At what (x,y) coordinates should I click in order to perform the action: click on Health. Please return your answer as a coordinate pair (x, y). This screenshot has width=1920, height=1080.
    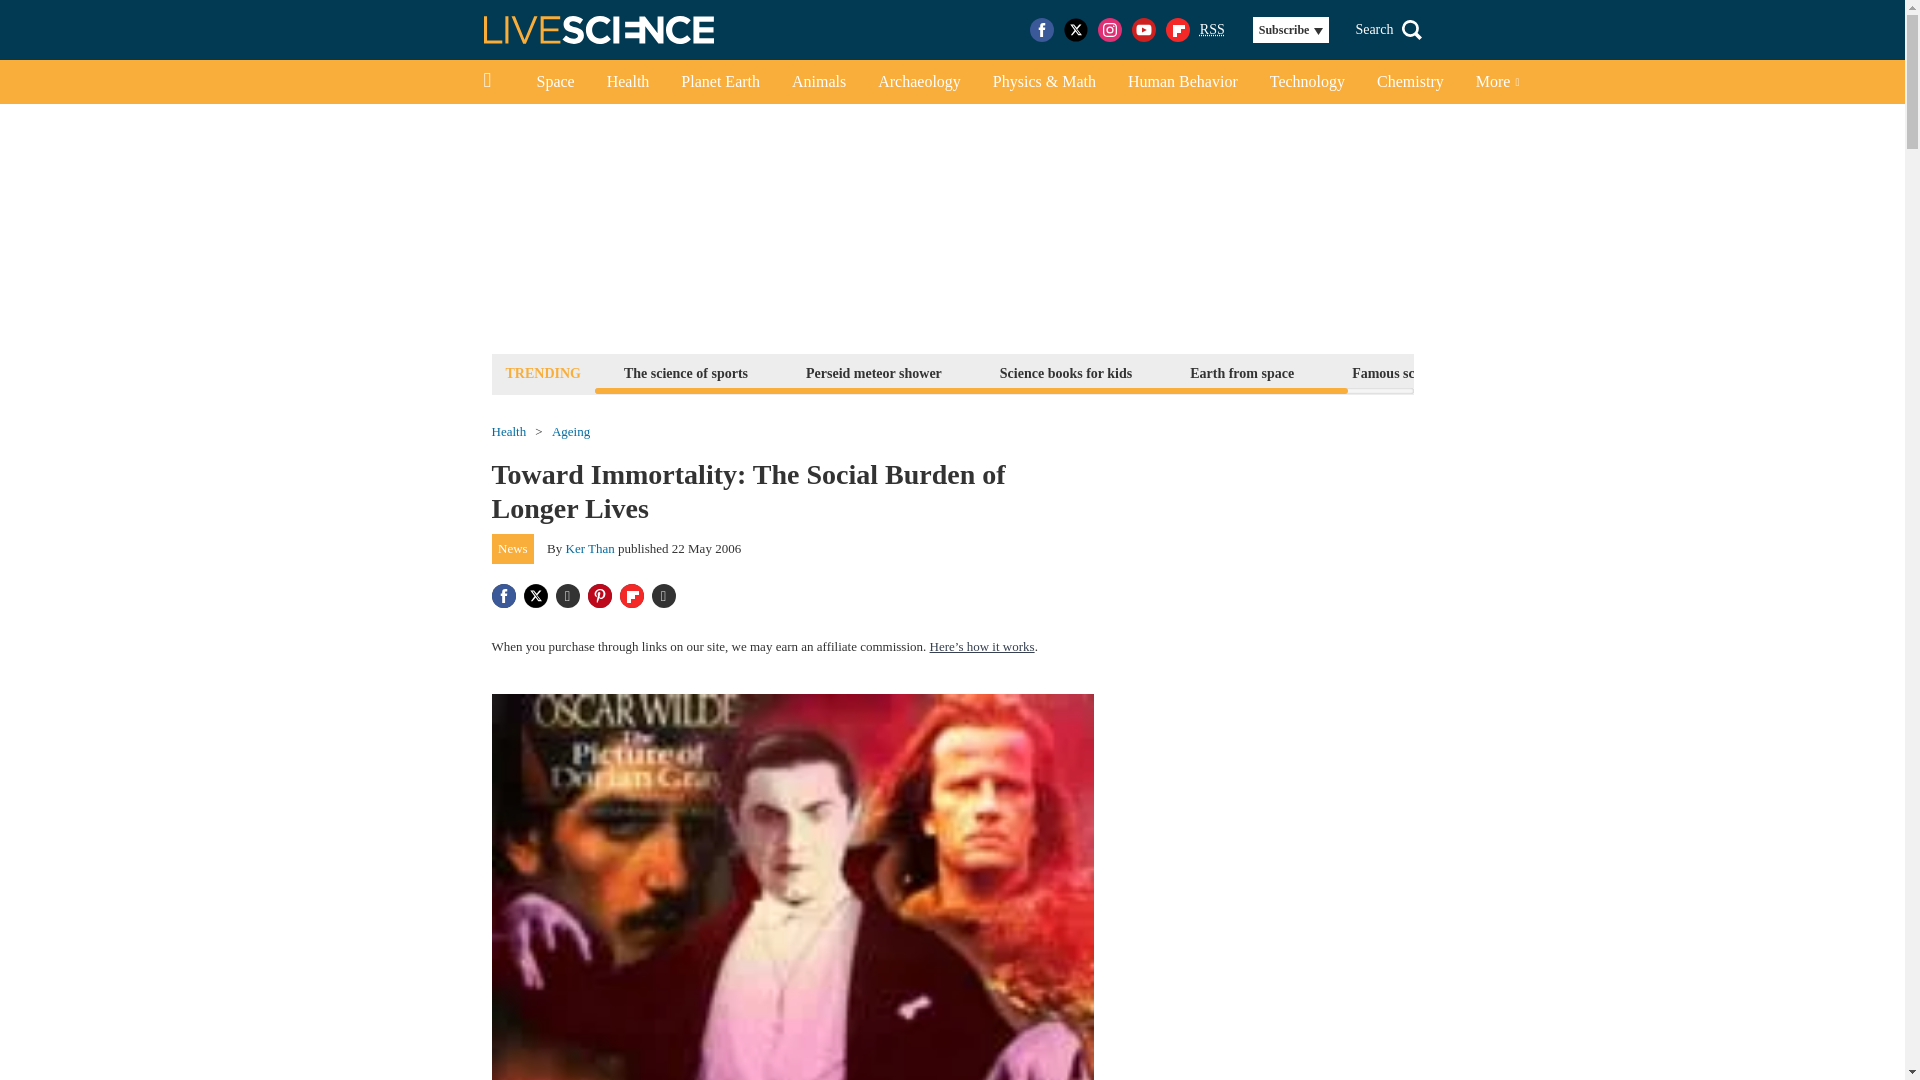
    Looking at the image, I should click on (628, 82).